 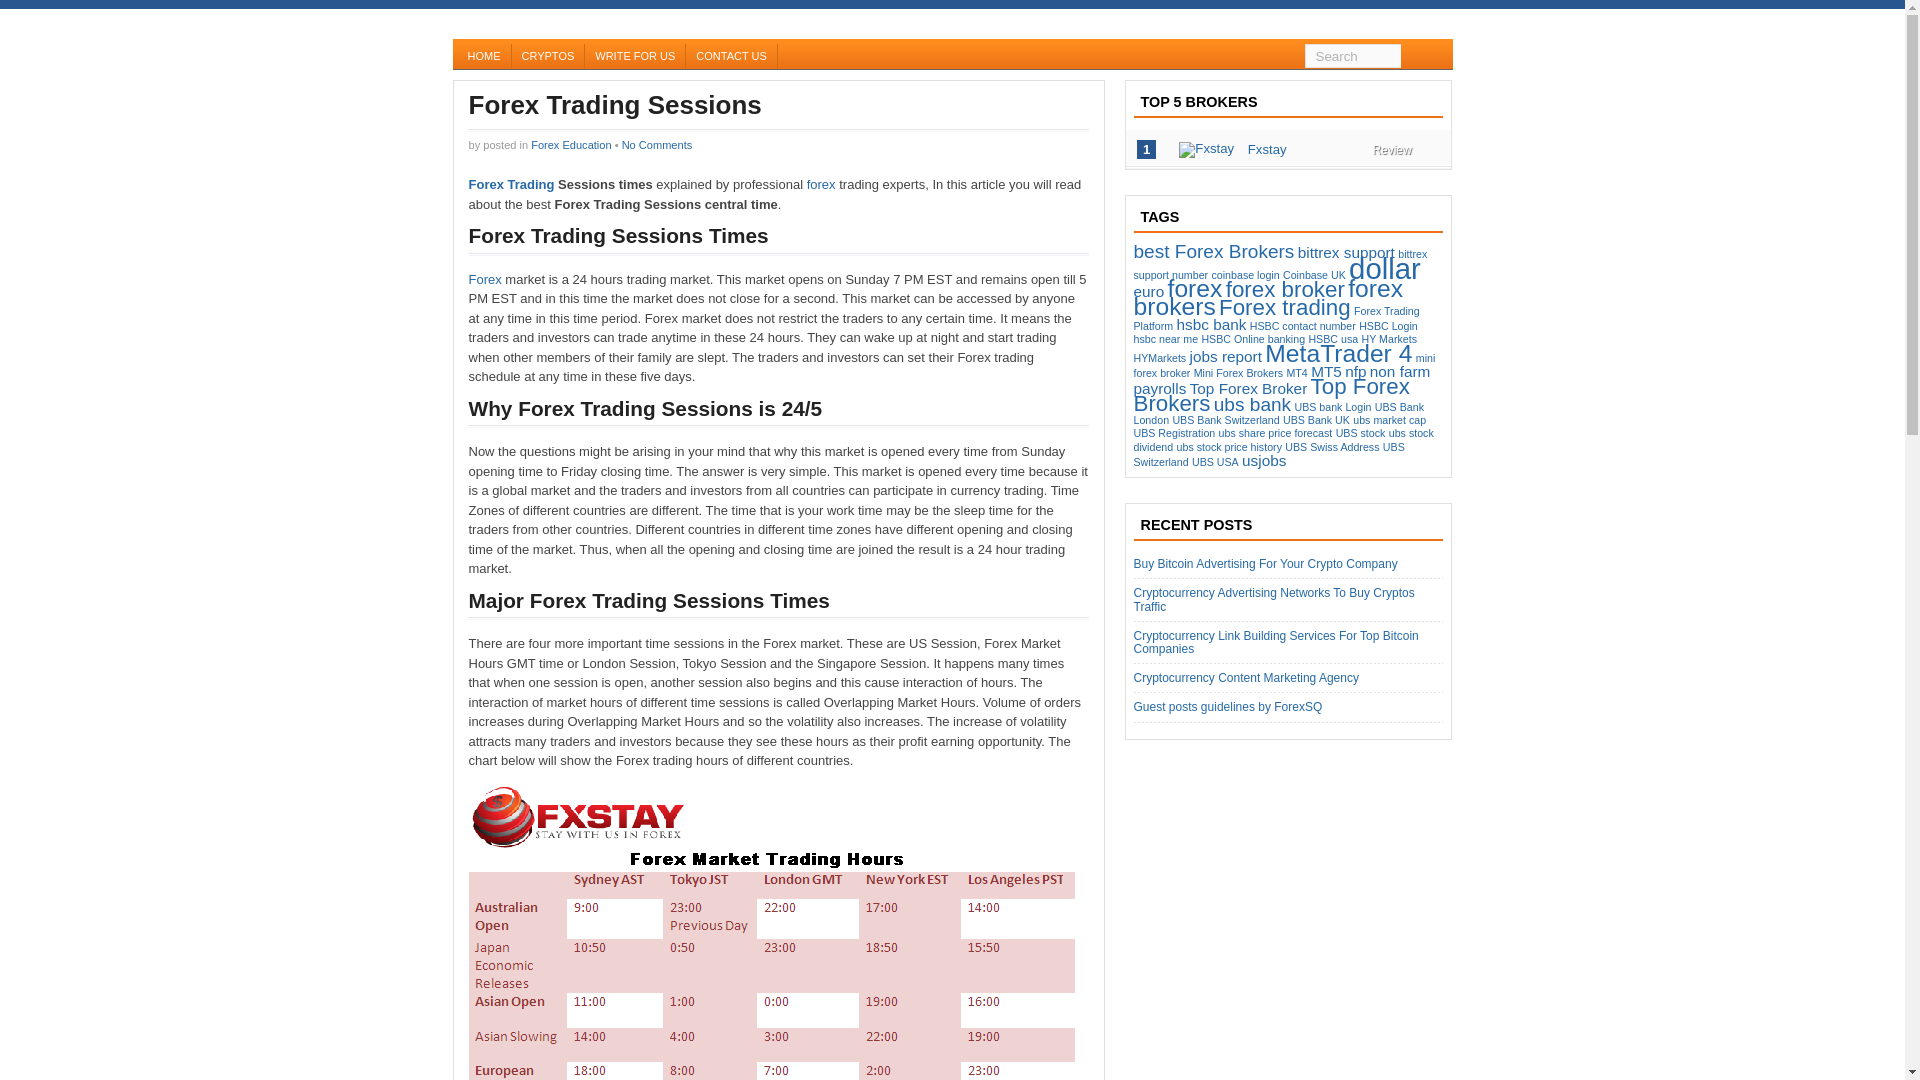 I want to click on Fxstay, so click(x=1267, y=148).